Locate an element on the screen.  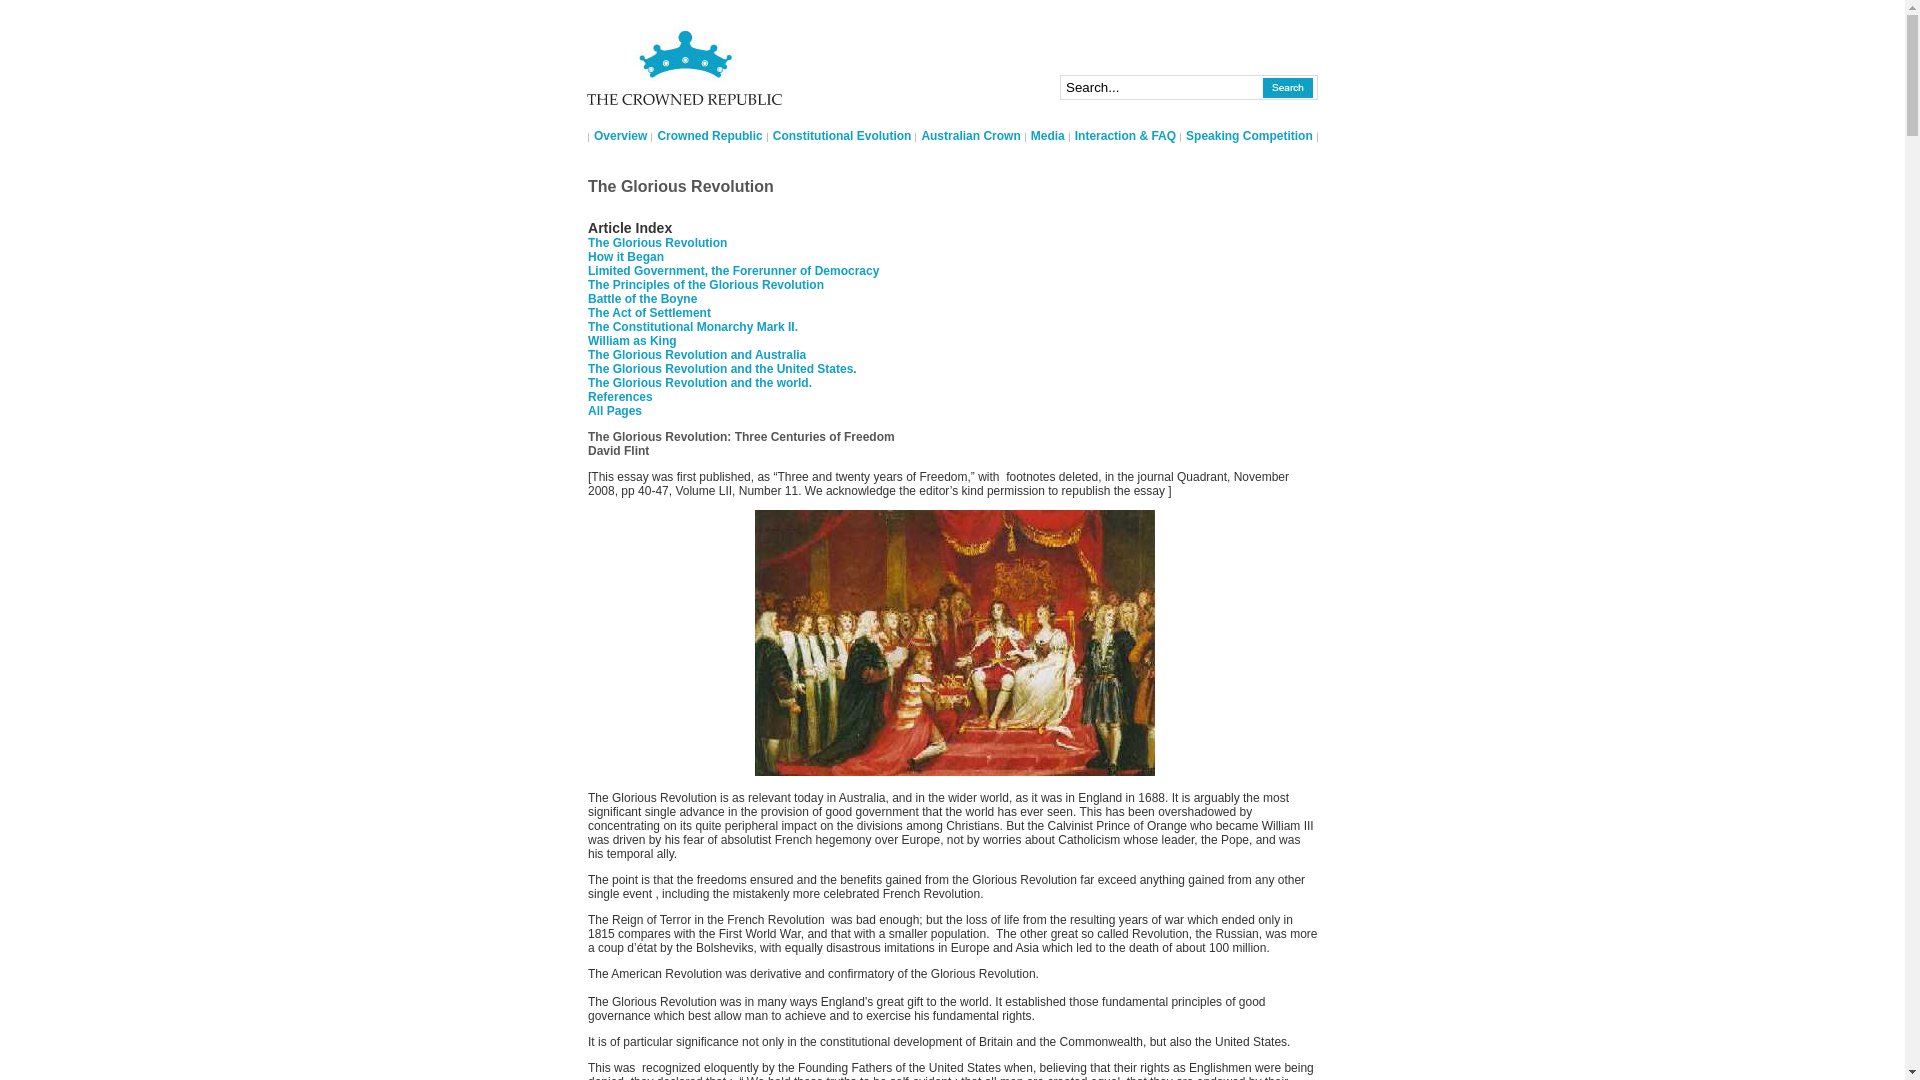
Search is located at coordinates (1288, 88).